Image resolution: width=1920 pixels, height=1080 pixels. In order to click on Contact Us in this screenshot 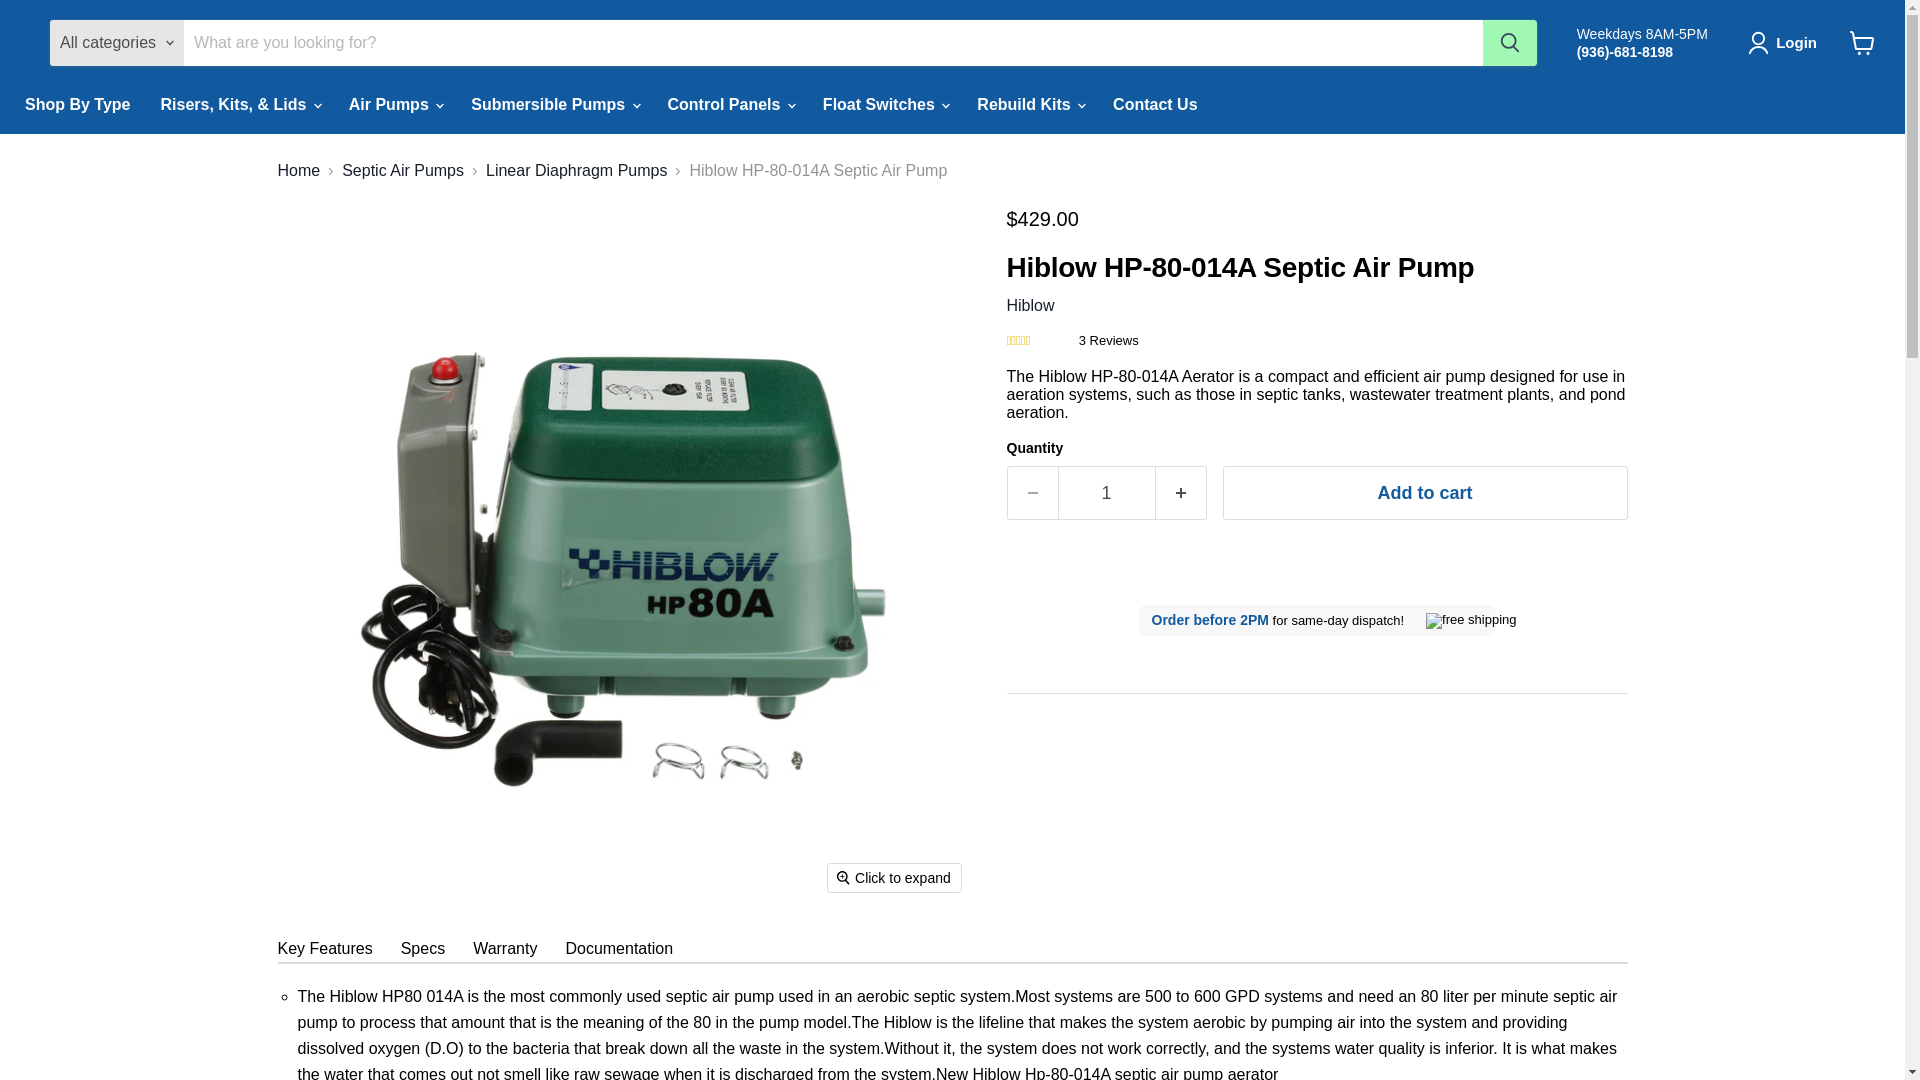, I will do `click(1154, 105)`.